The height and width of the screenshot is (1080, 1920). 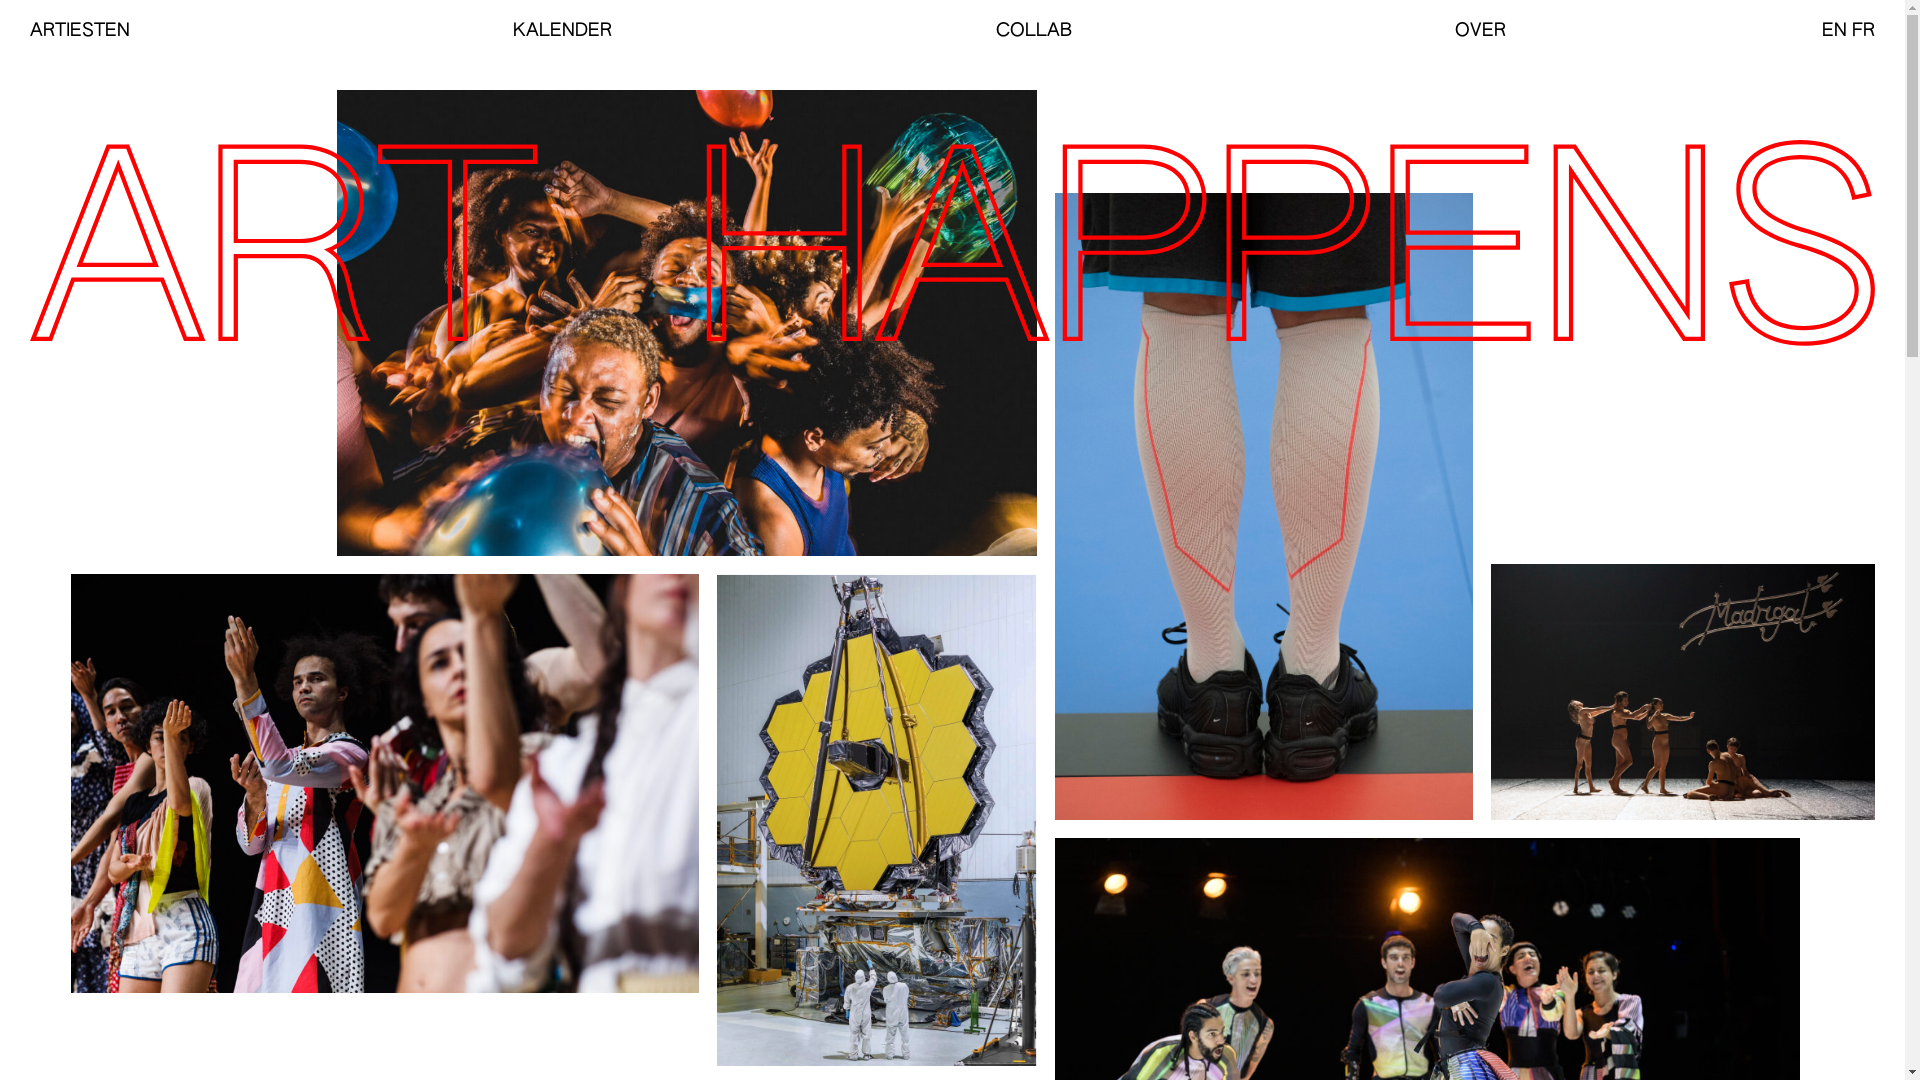 What do you see at coordinates (1834, 31) in the screenshot?
I see `EN` at bounding box center [1834, 31].